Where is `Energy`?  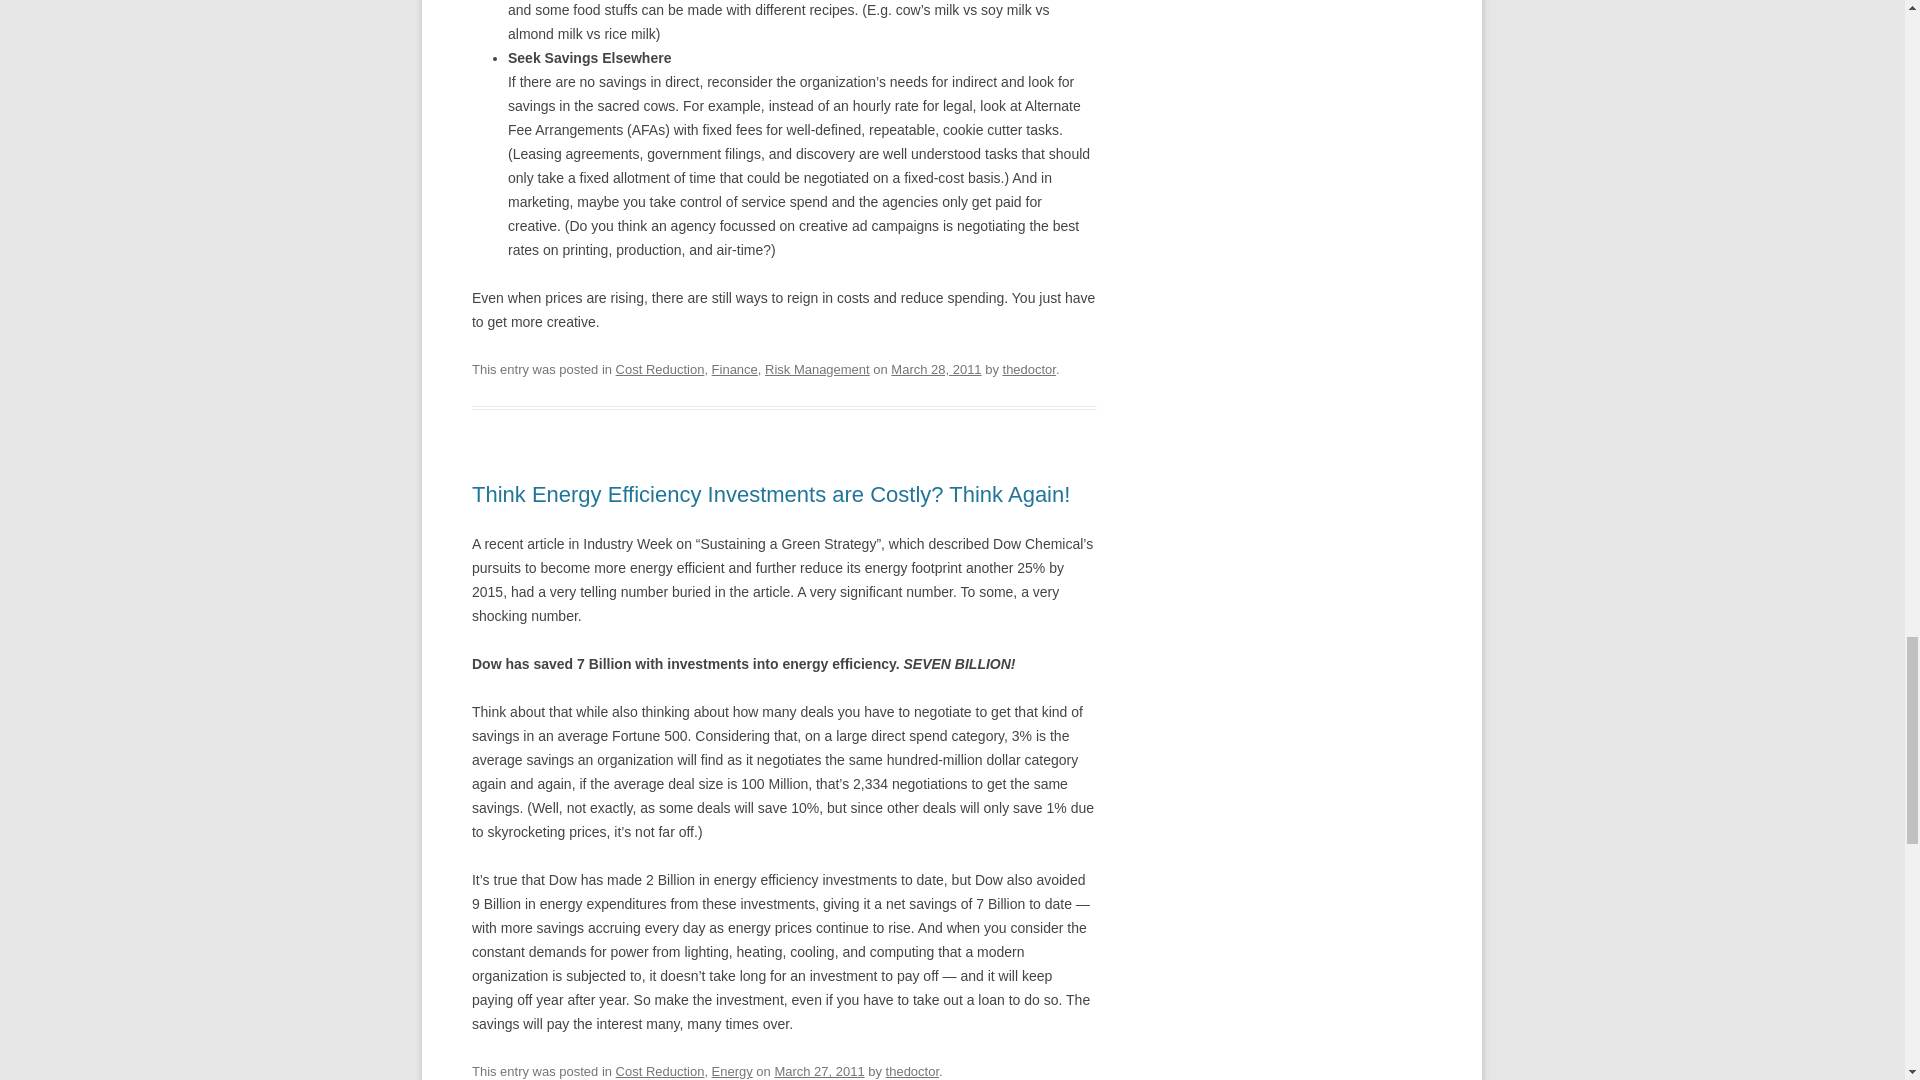 Energy is located at coordinates (732, 1070).